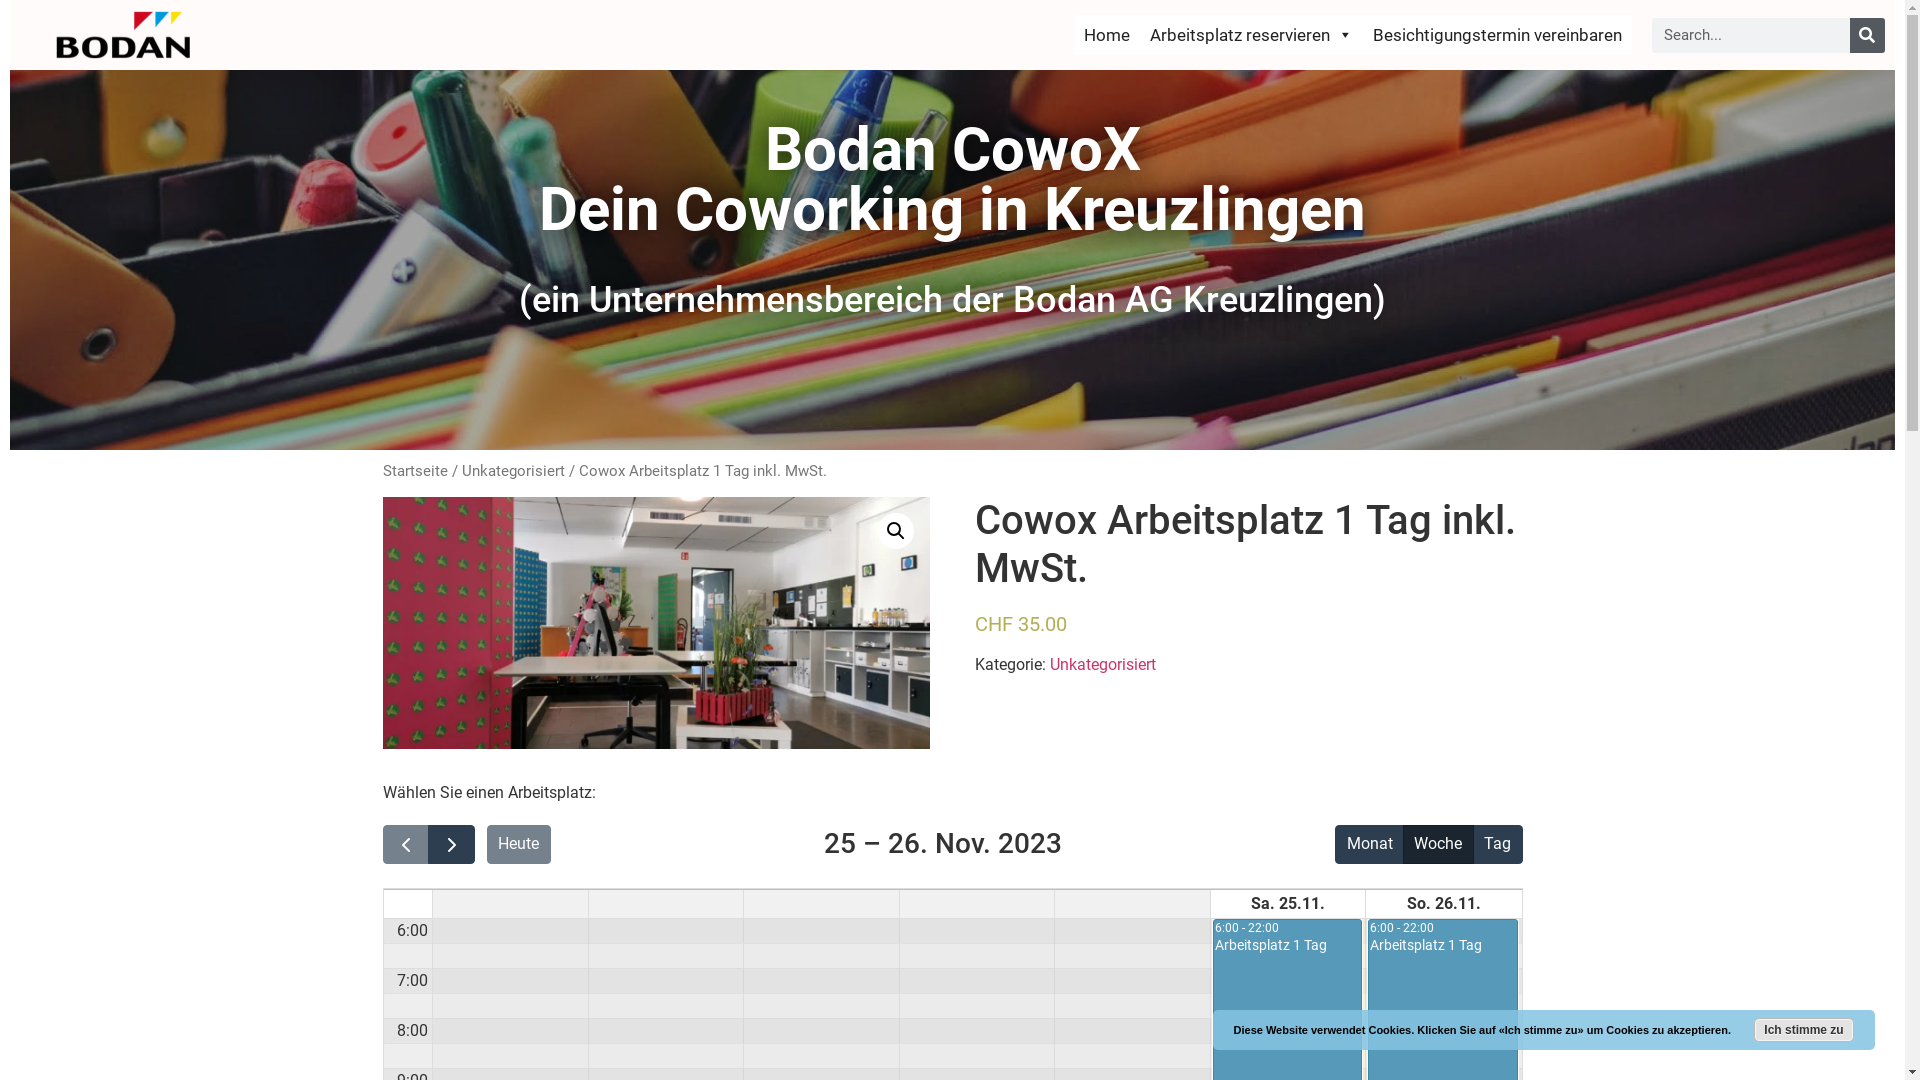 This screenshot has height=1080, width=1920. What do you see at coordinates (1370, 844) in the screenshot?
I see `Monat` at bounding box center [1370, 844].